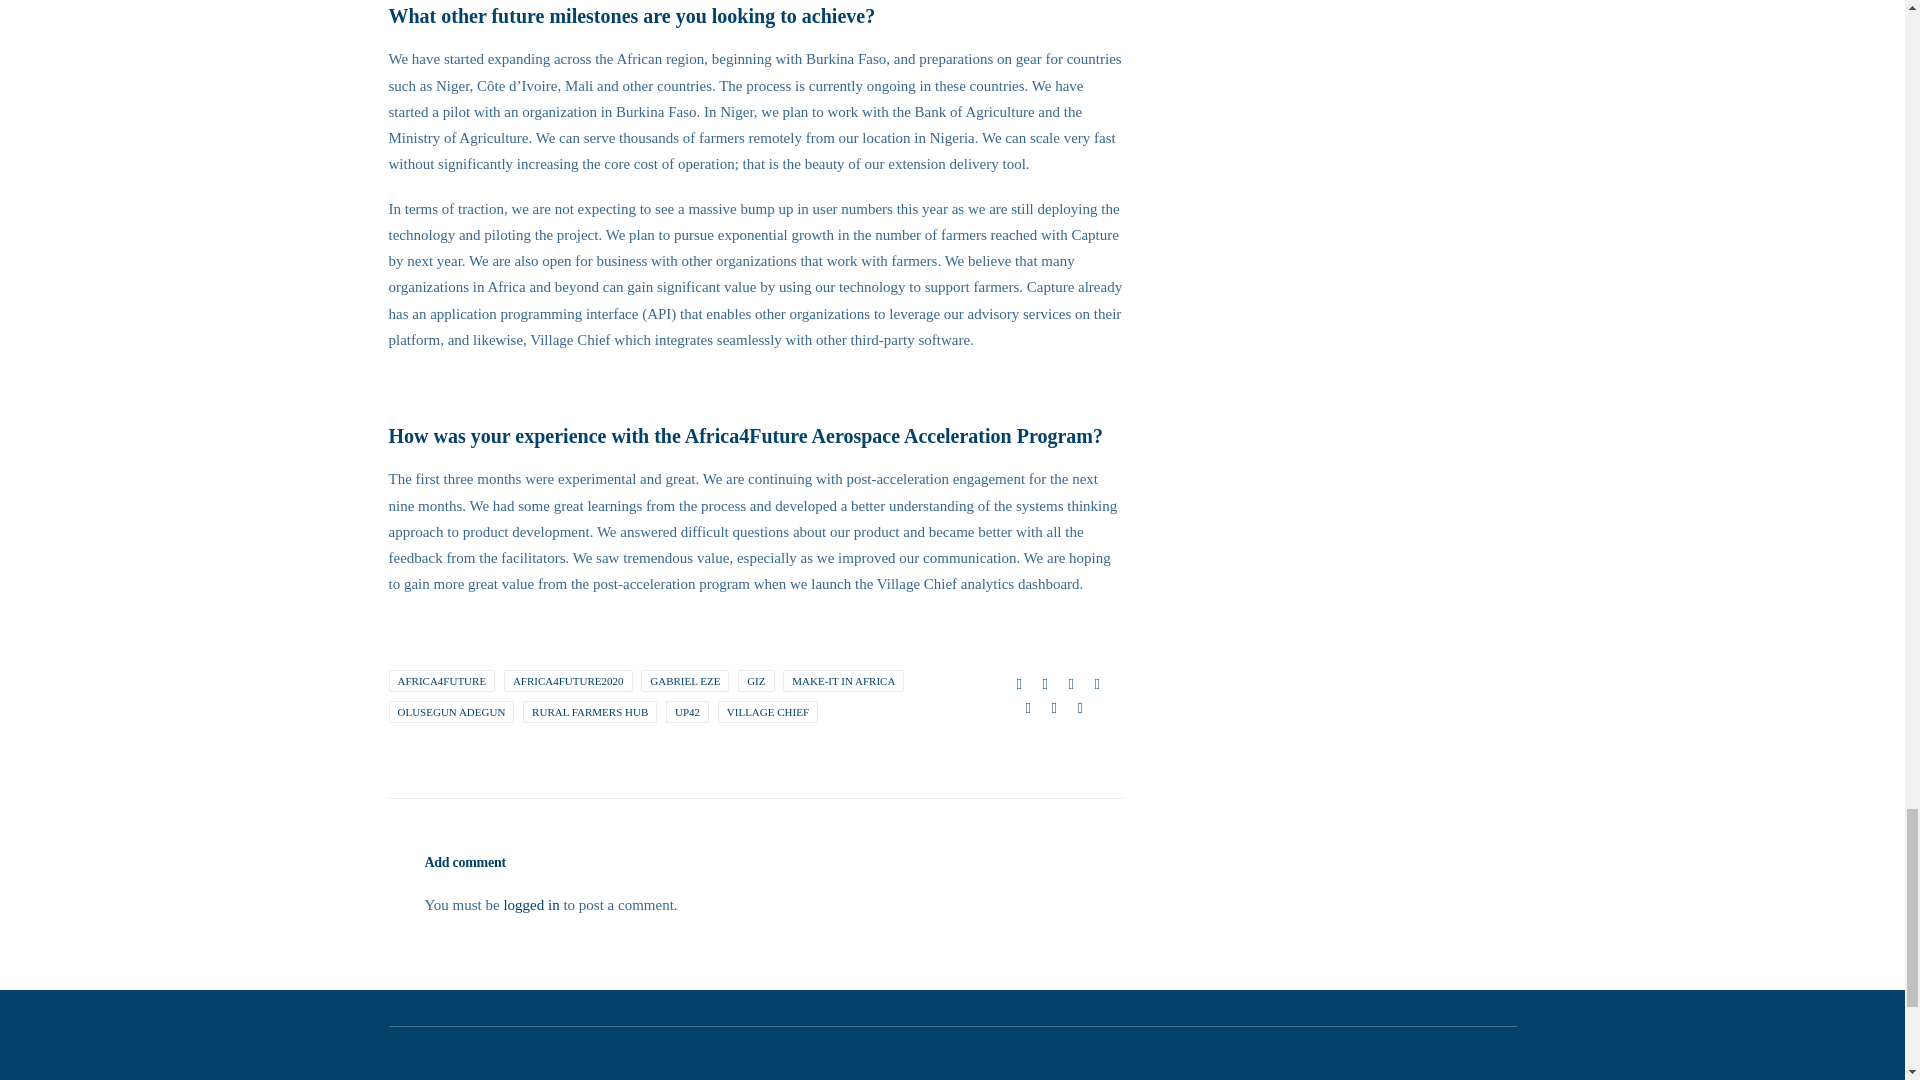 The height and width of the screenshot is (1080, 1920). Describe the element at coordinates (450, 711) in the screenshot. I see `OLUSEGUN ADEGUN` at that location.